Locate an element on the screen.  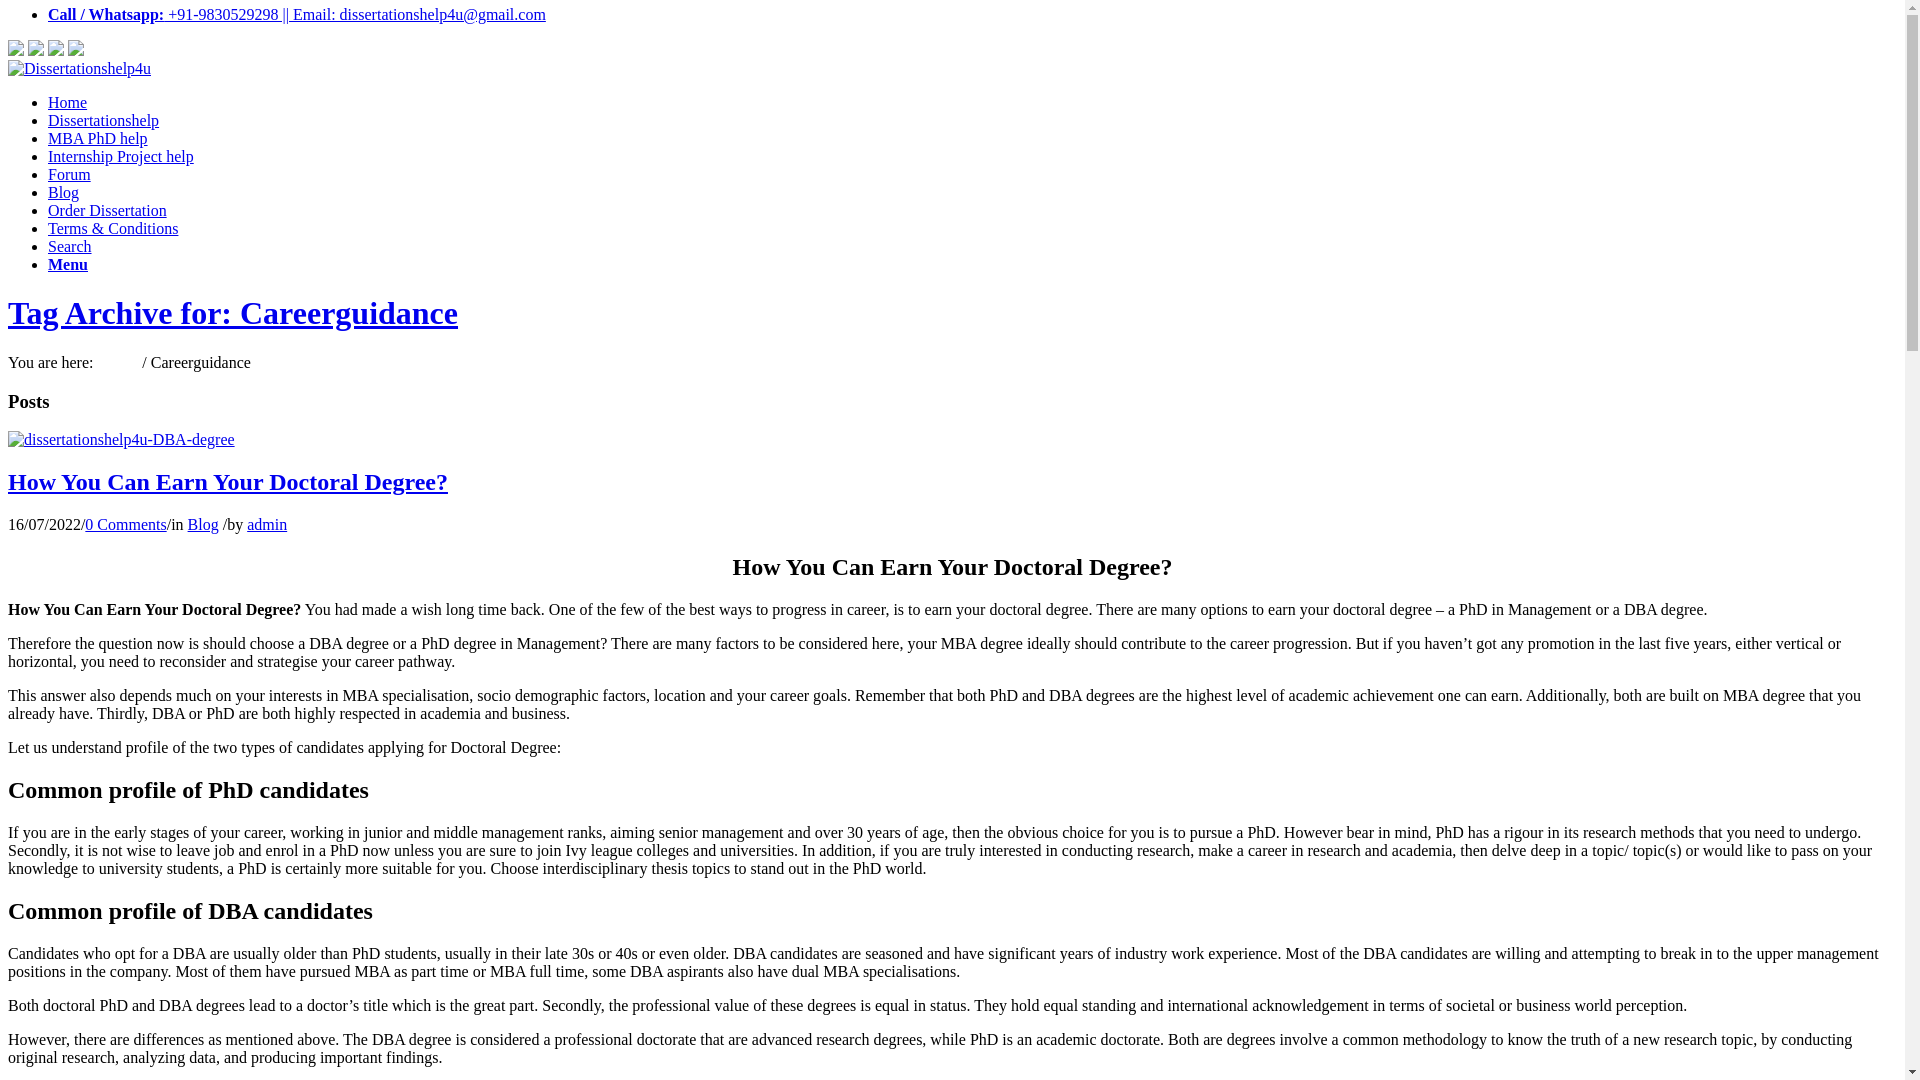
Dissertationshelp is located at coordinates (104, 120).